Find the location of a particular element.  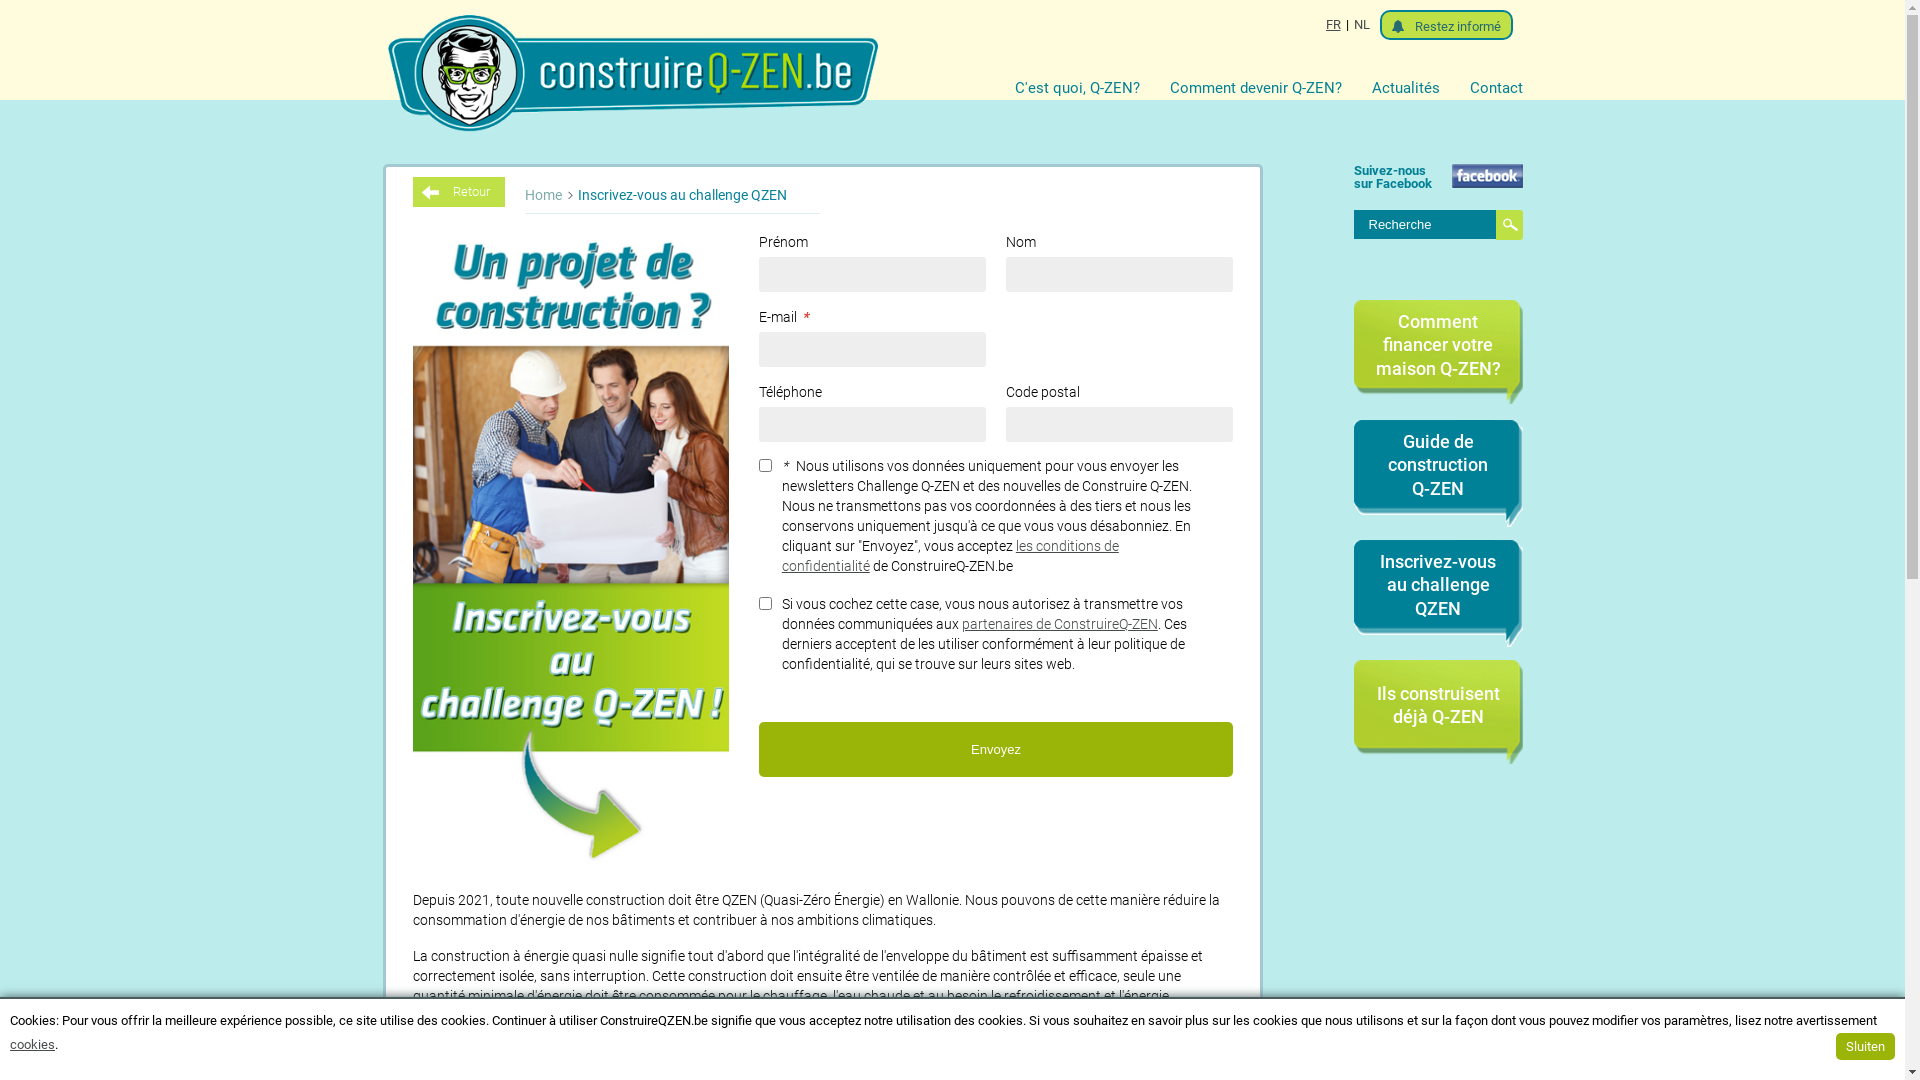

C'est quoi, Q-ZEN? is located at coordinates (1091, 88).